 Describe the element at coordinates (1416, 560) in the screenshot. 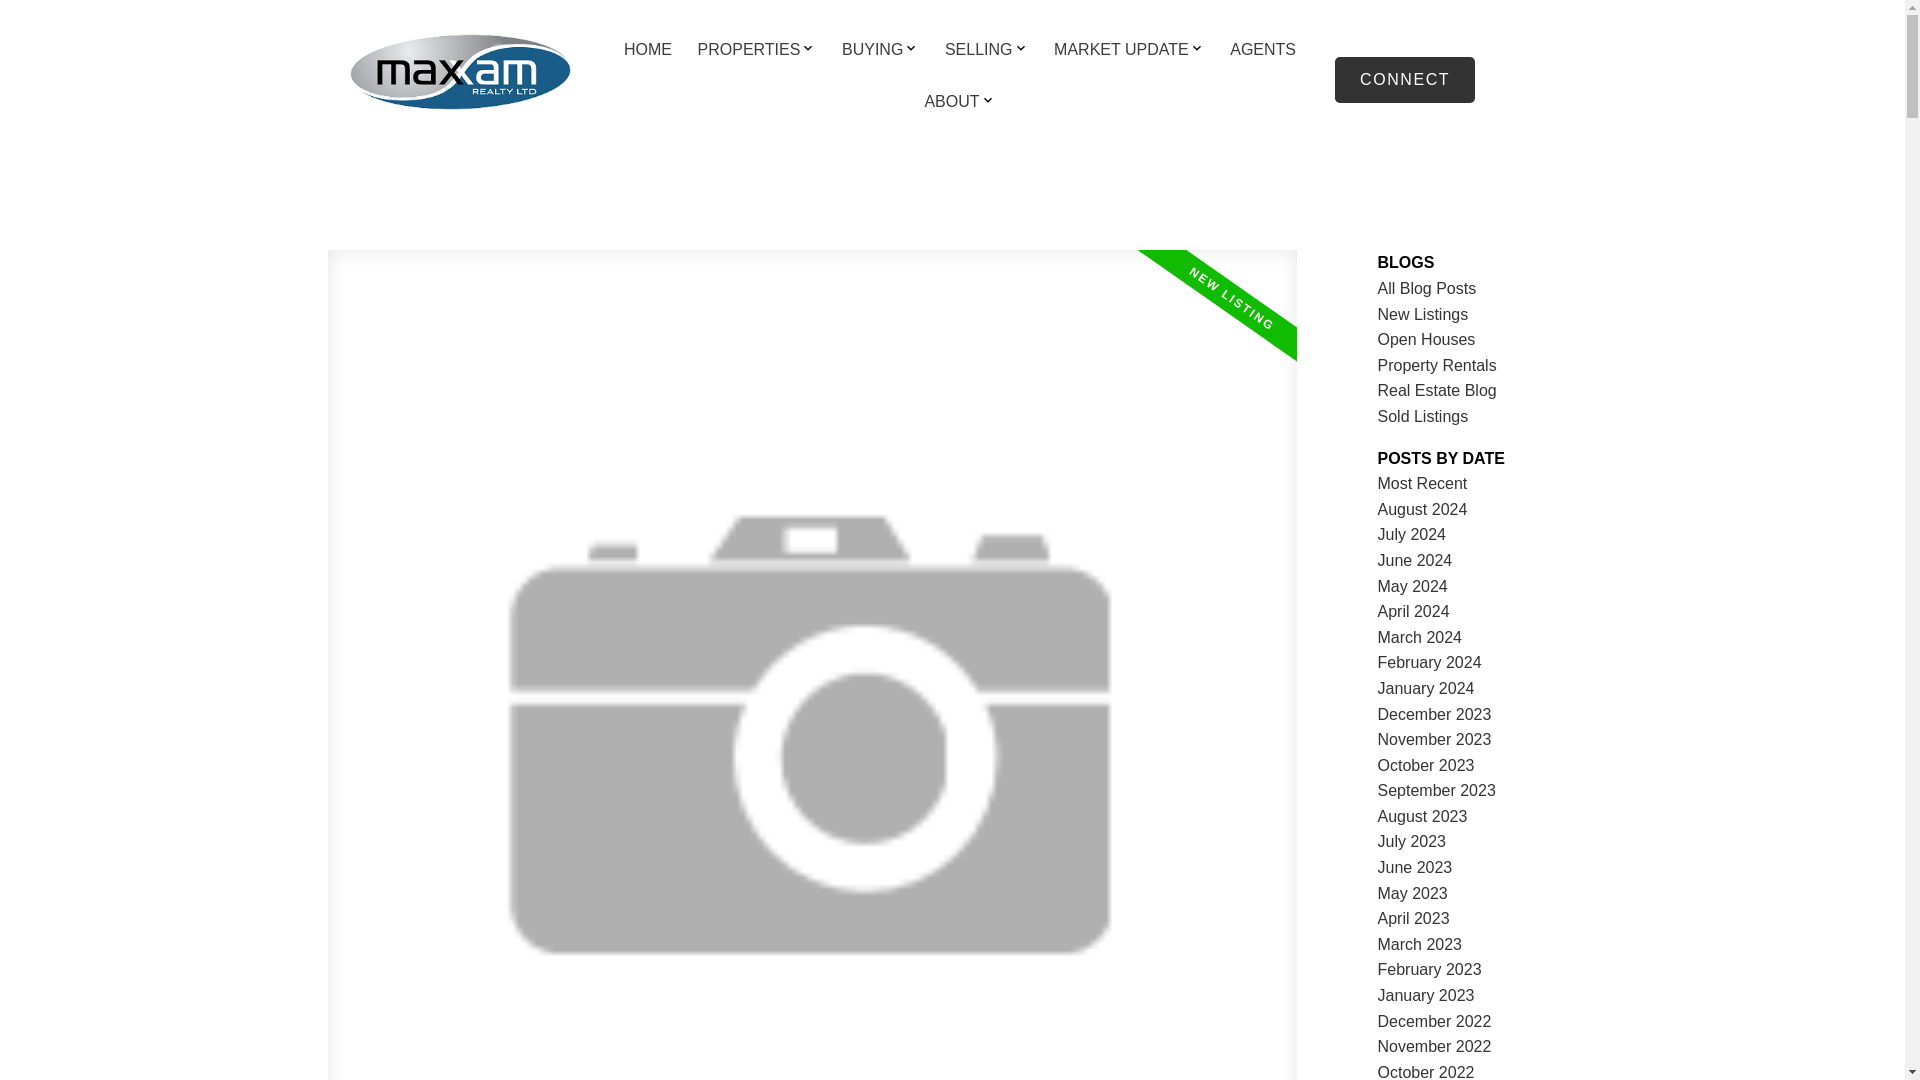

I see `June 2024` at that location.